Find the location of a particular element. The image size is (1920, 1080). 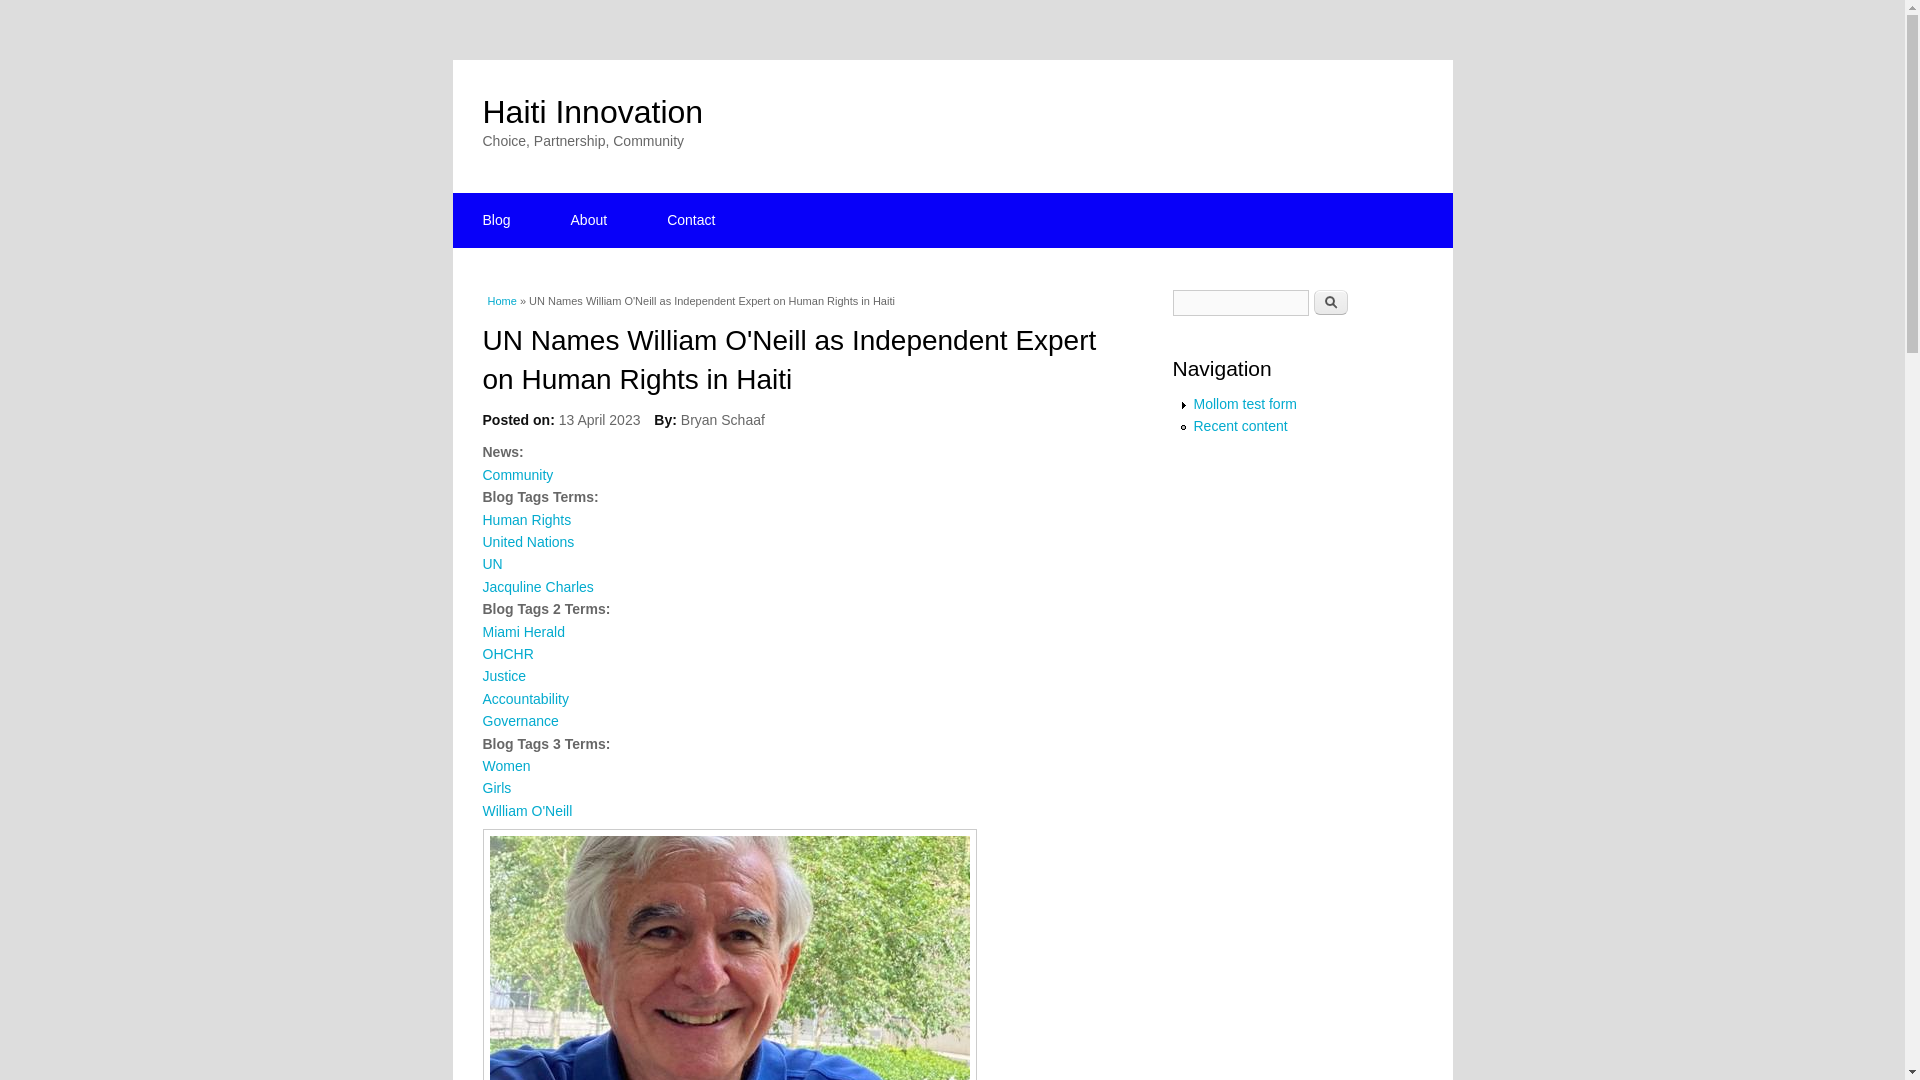

Contact is located at coordinates (690, 220).